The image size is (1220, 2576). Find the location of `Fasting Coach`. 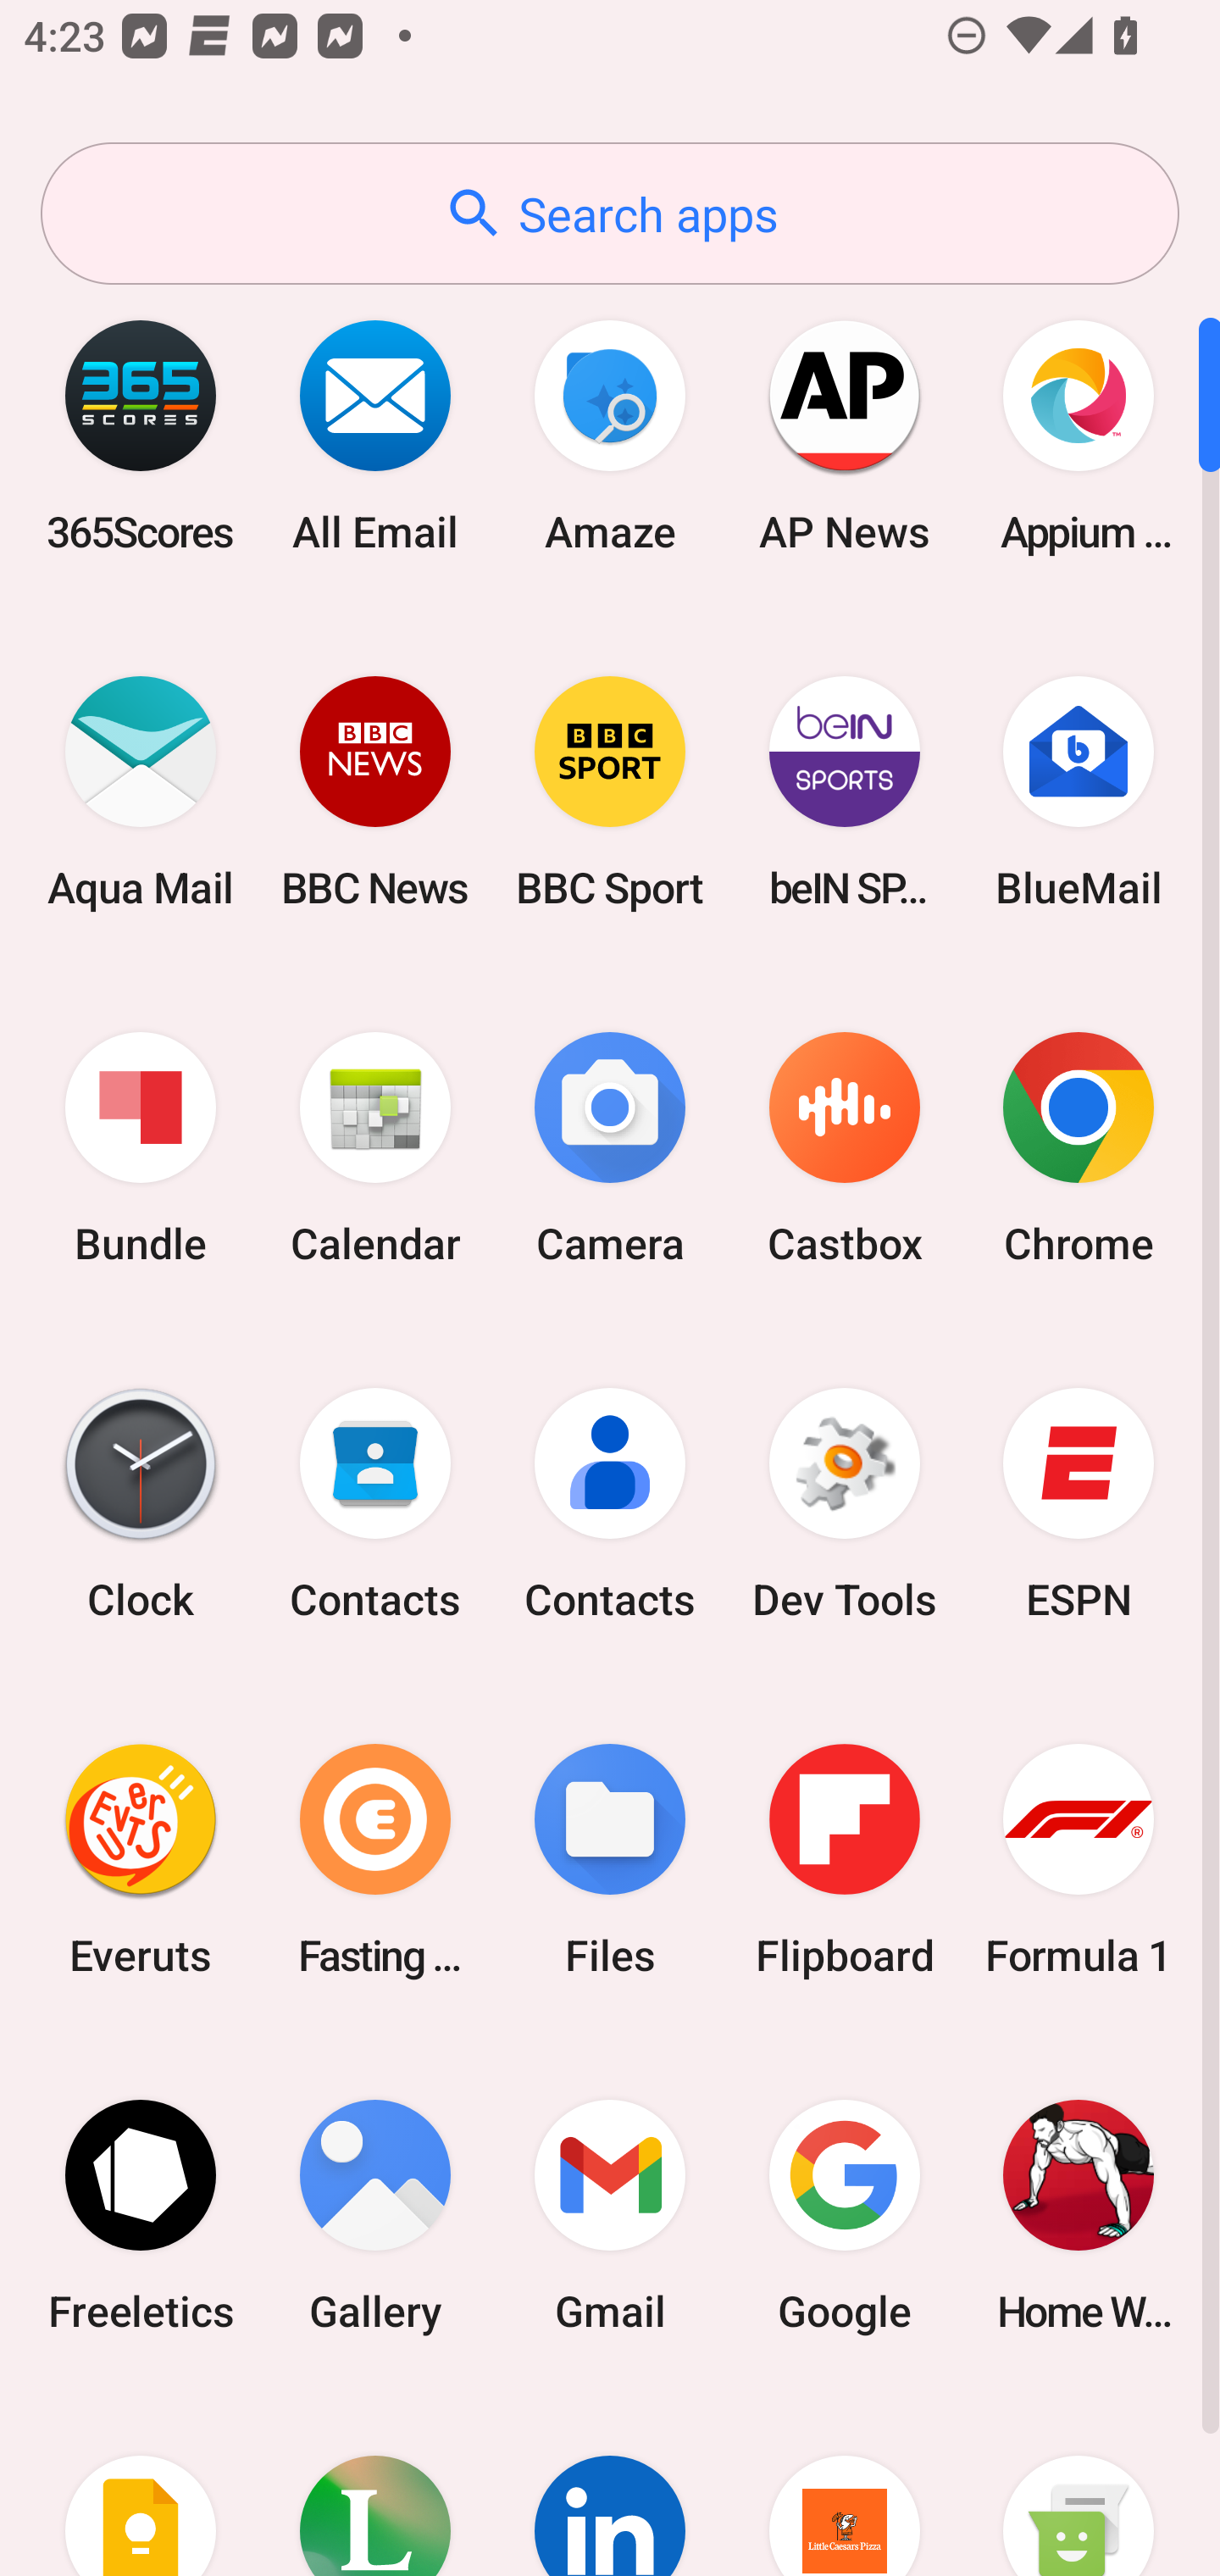

Fasting Coach is located at coordinates (375, 1859).